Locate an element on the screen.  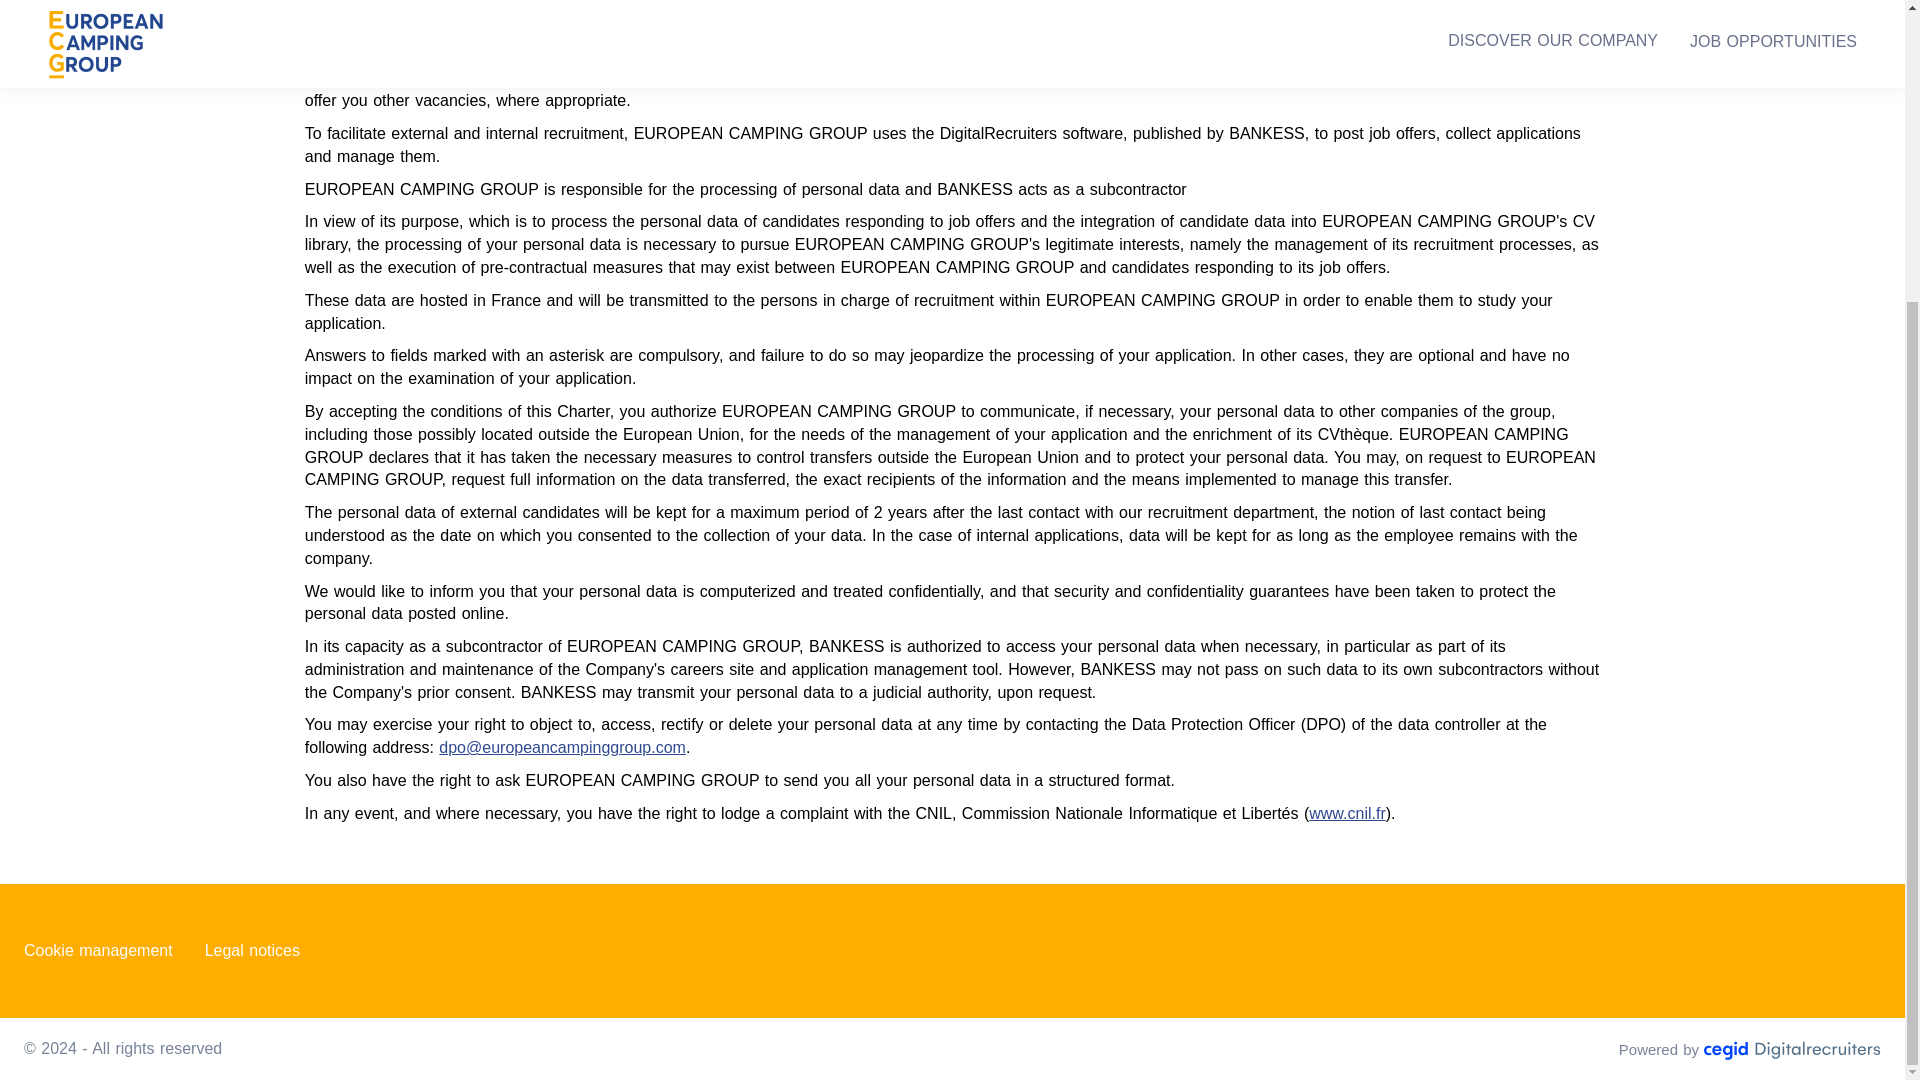
www.cnil.fr is located at coordinates (1346, 812).